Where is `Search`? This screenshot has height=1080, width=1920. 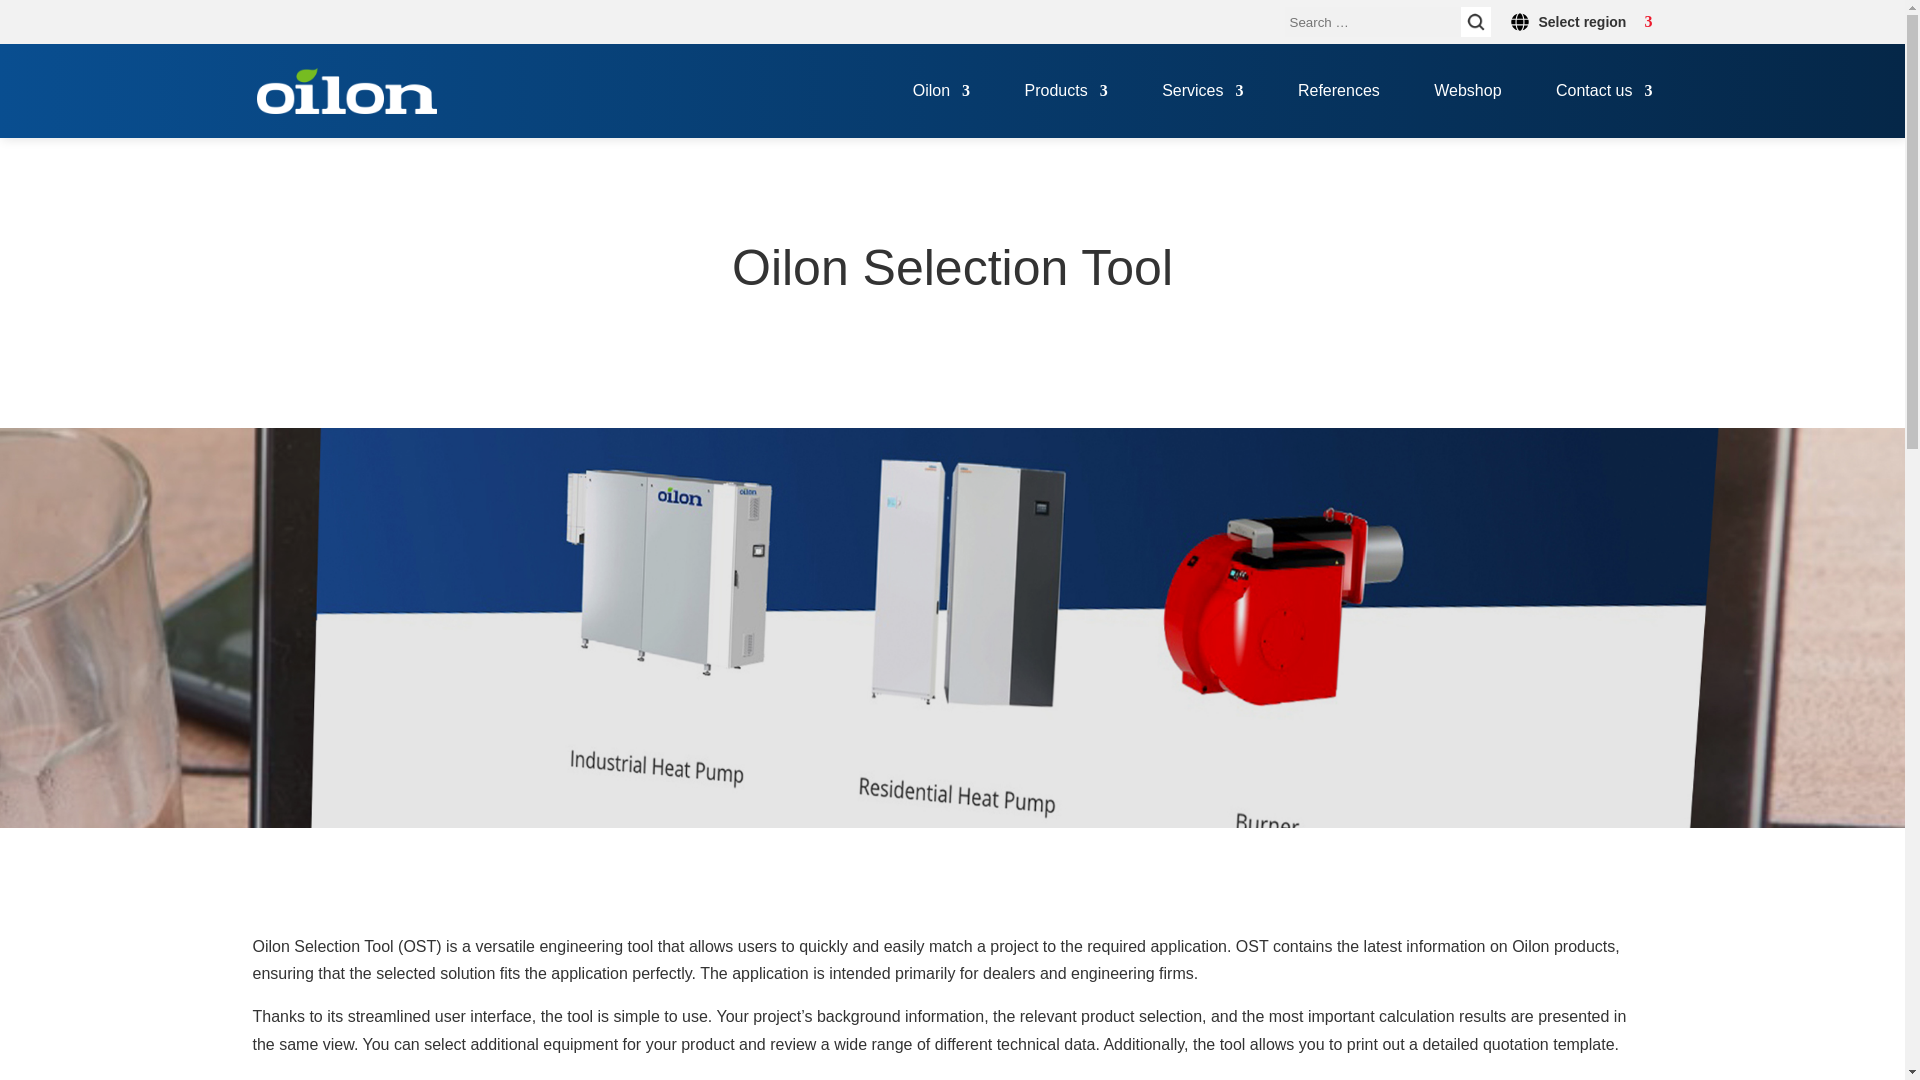
Search is located at coordinates (1474, 21).